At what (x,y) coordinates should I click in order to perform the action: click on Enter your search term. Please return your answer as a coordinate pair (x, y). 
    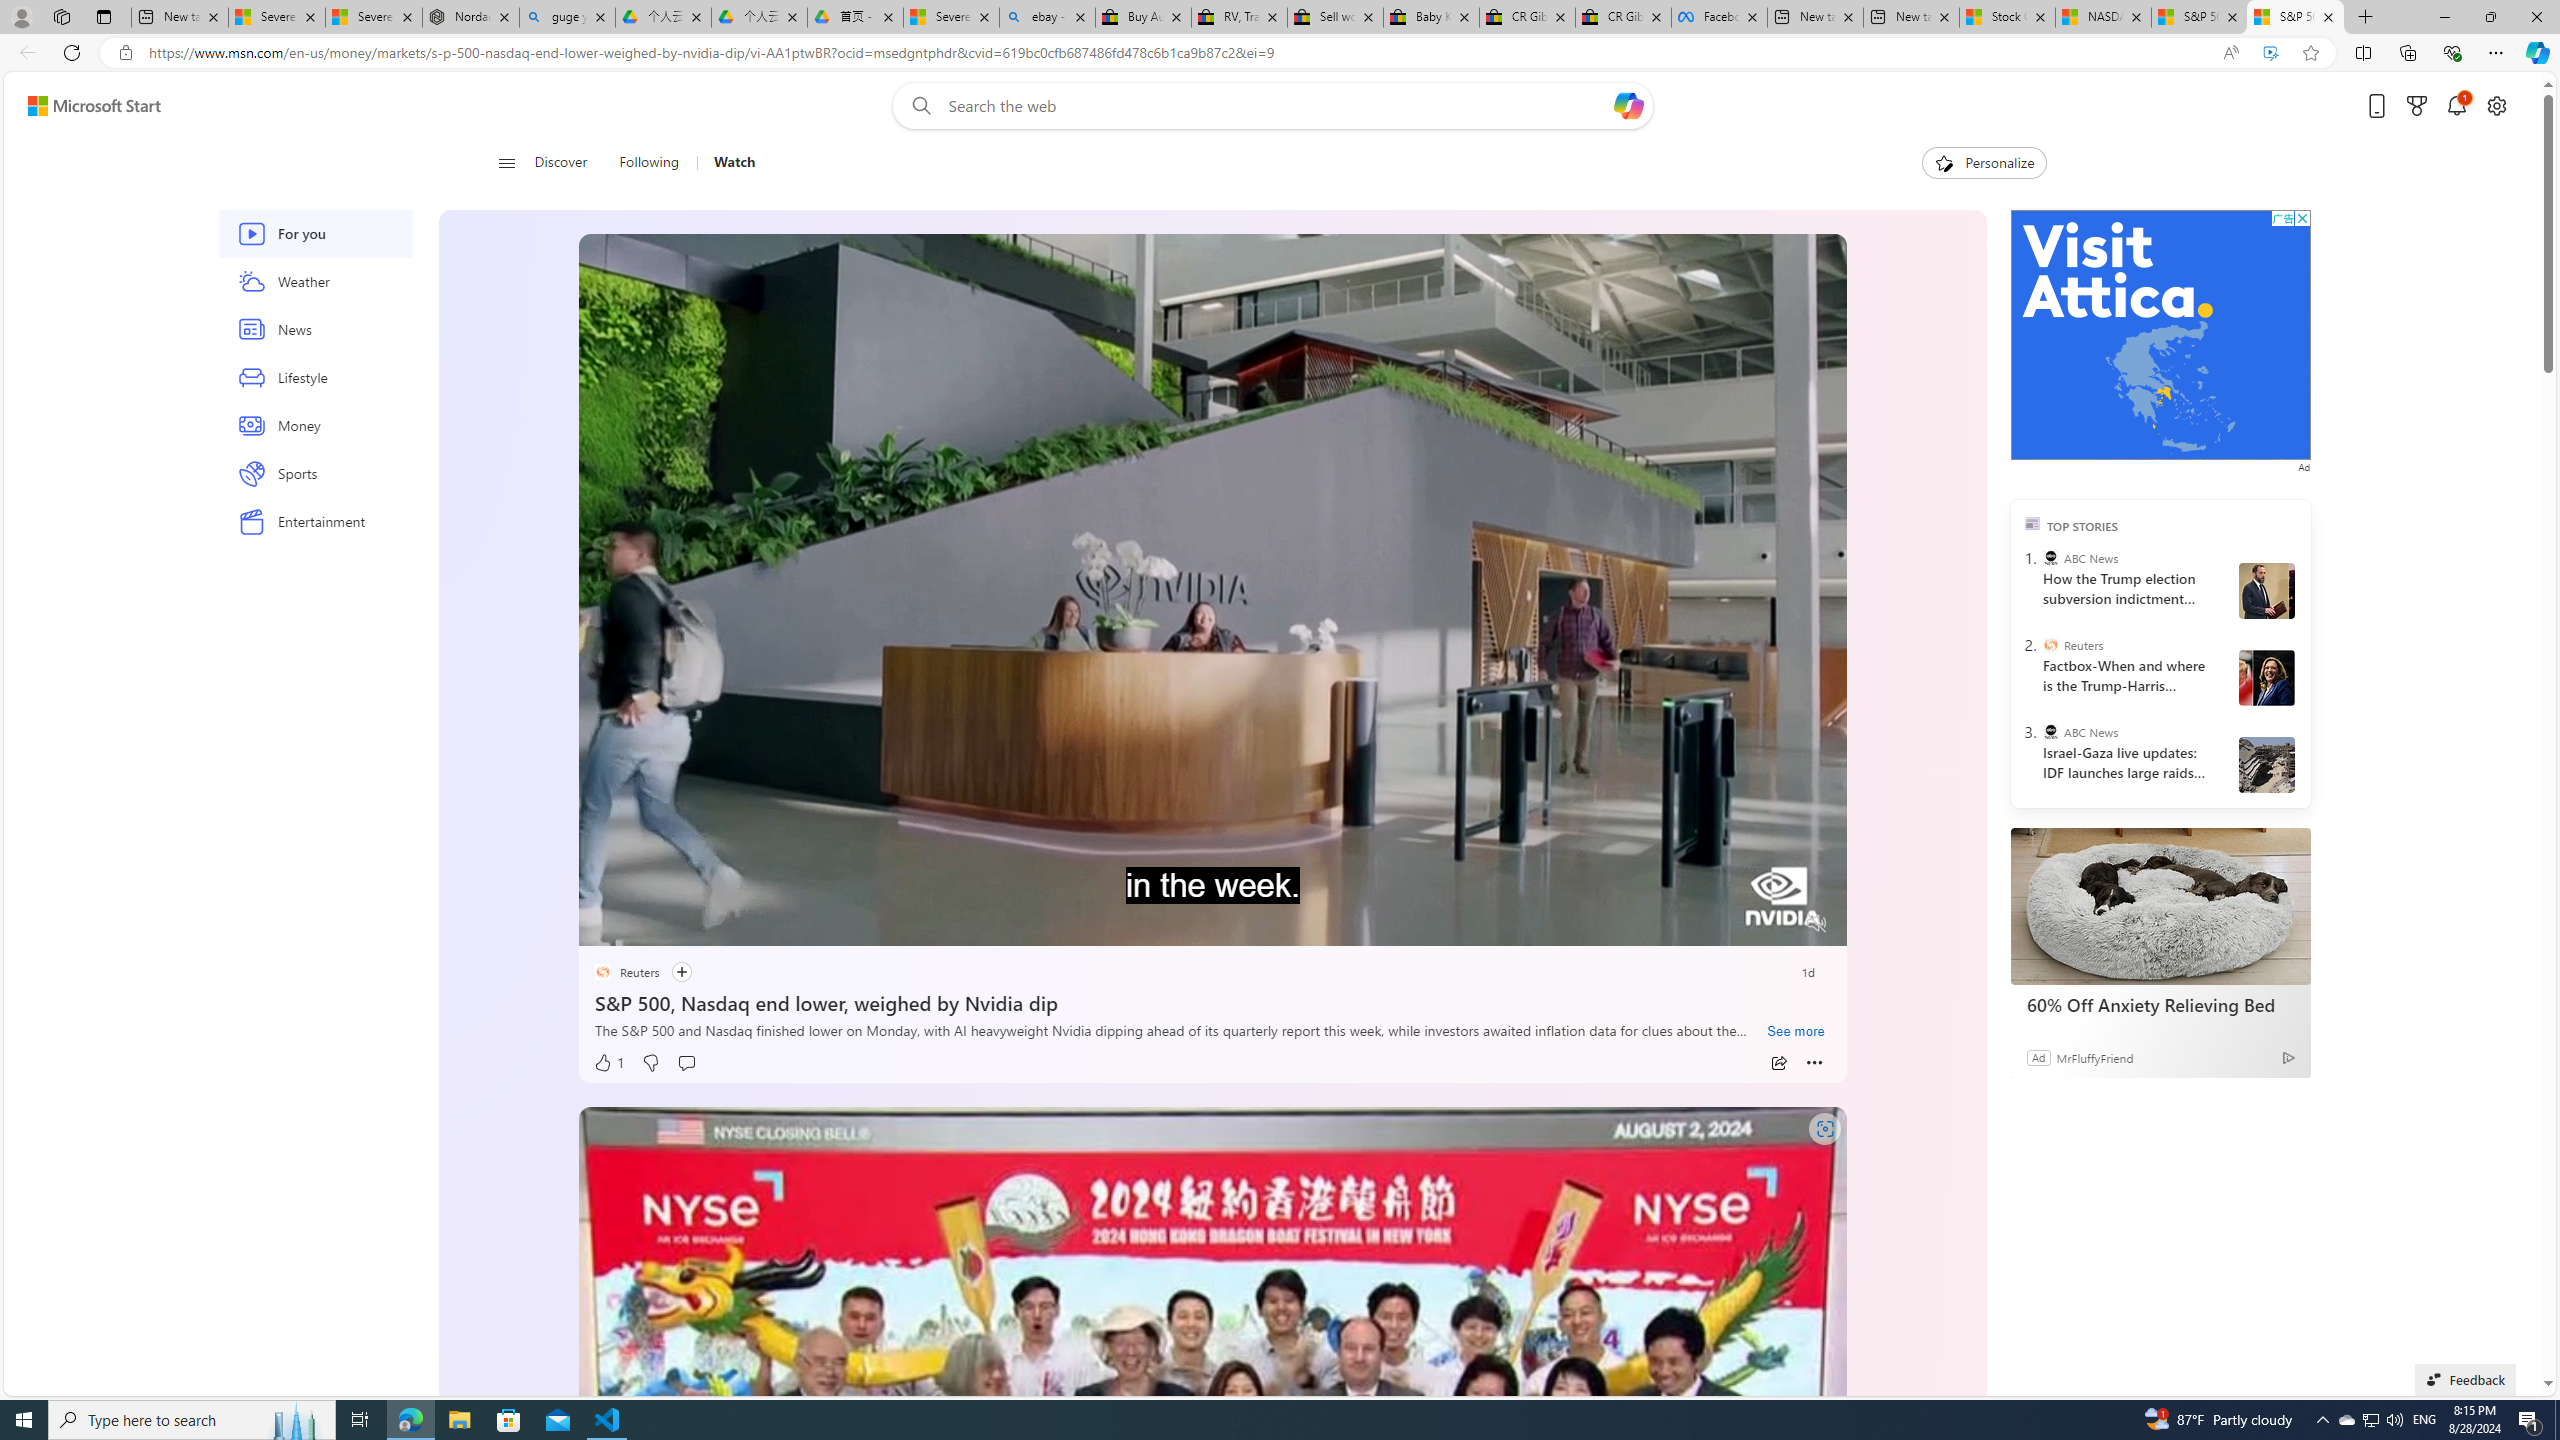
    Looking at the image, I should click on (1277, 106).